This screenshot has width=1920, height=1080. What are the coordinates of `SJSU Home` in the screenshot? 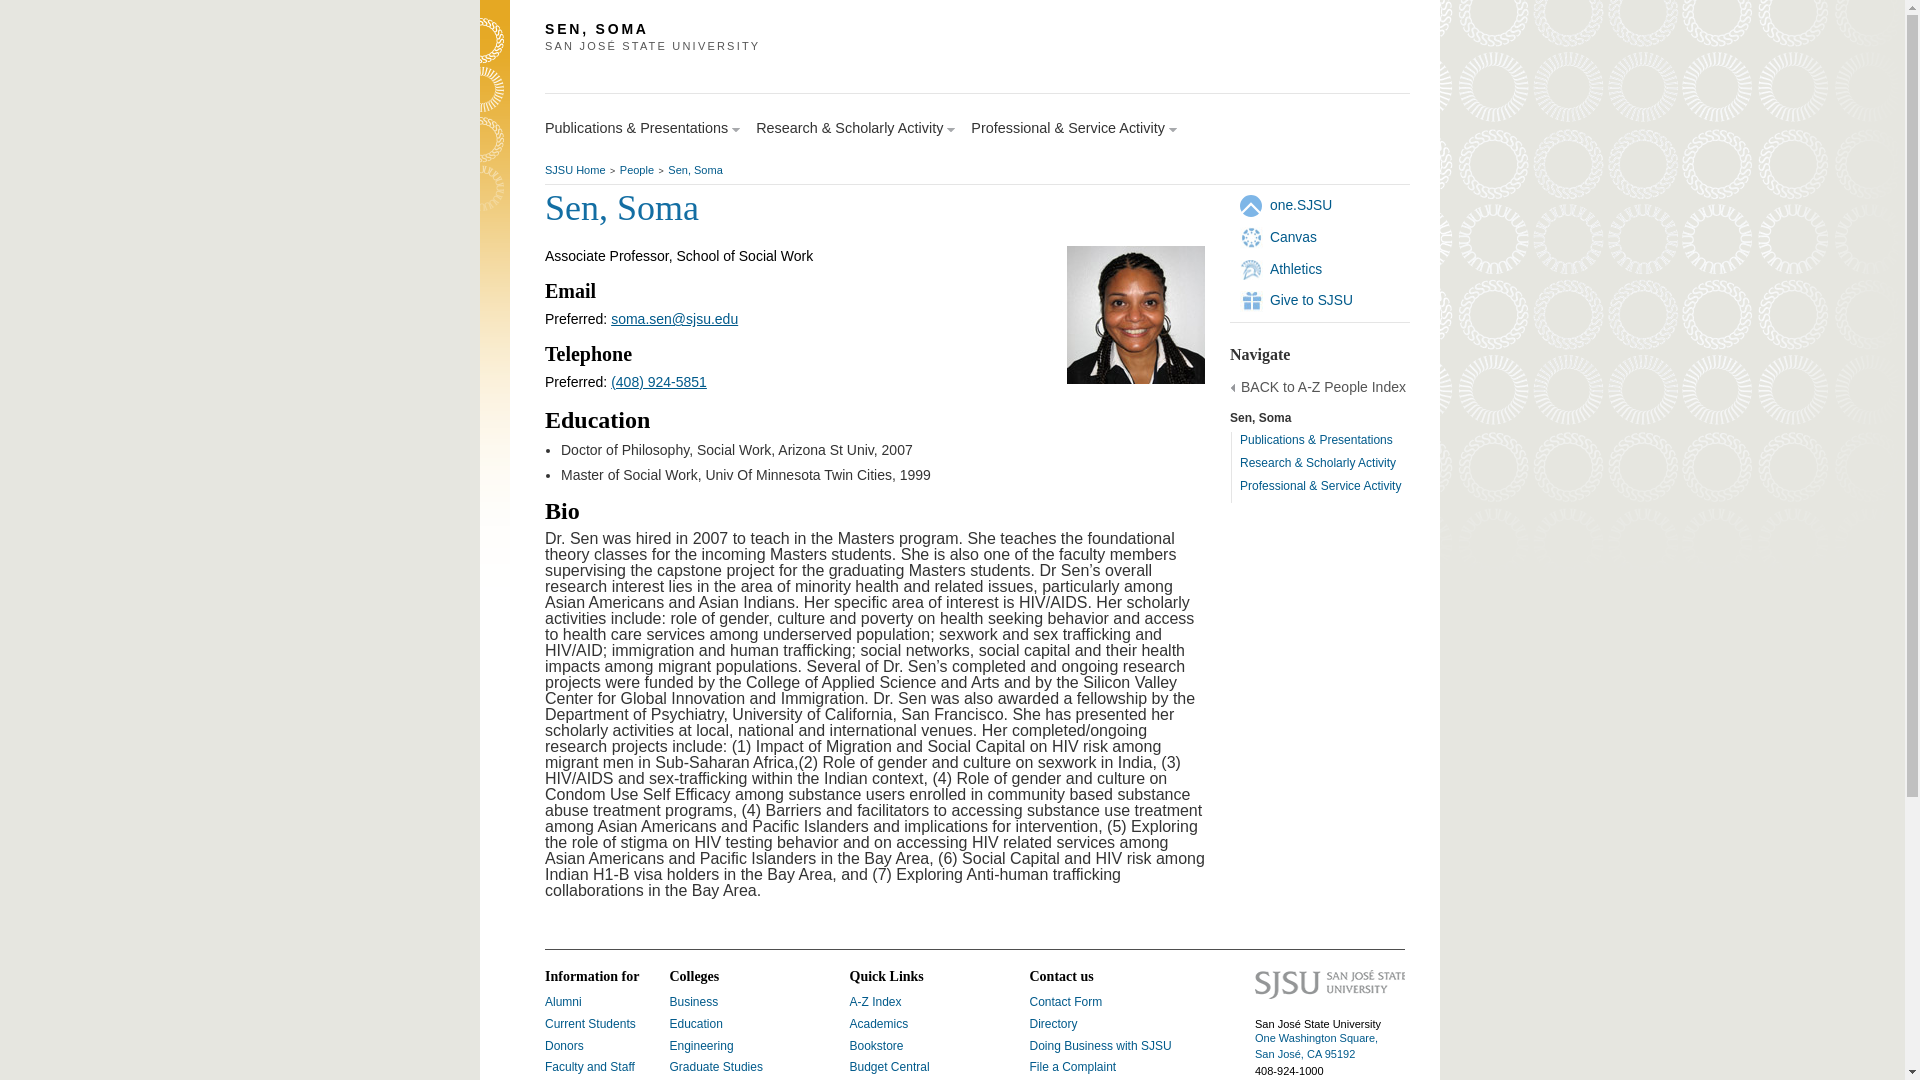 It's located at (576, 170).